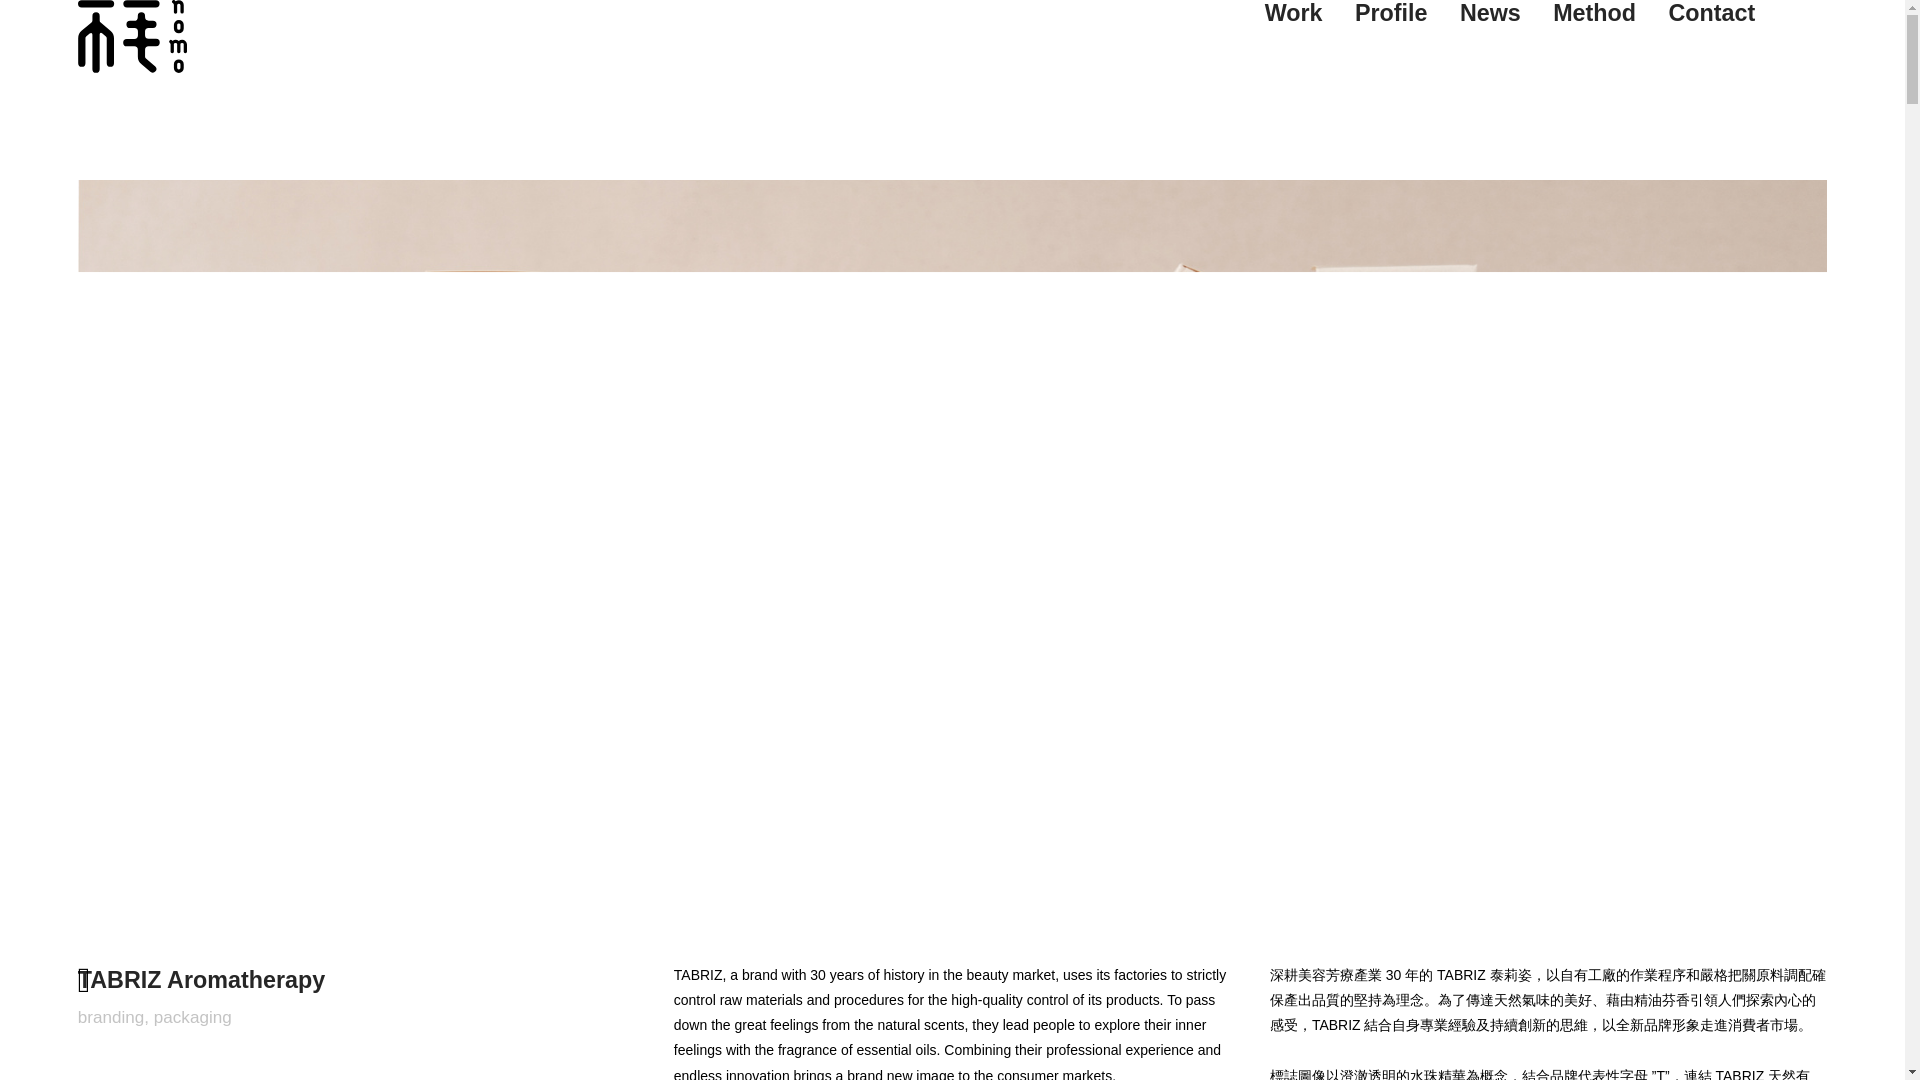 This screenshot has width=1920, height=1080. What do you see at coordinates (1711, 14) in the screenshot?
I see `Contact` at bounding box center [1711, 14].